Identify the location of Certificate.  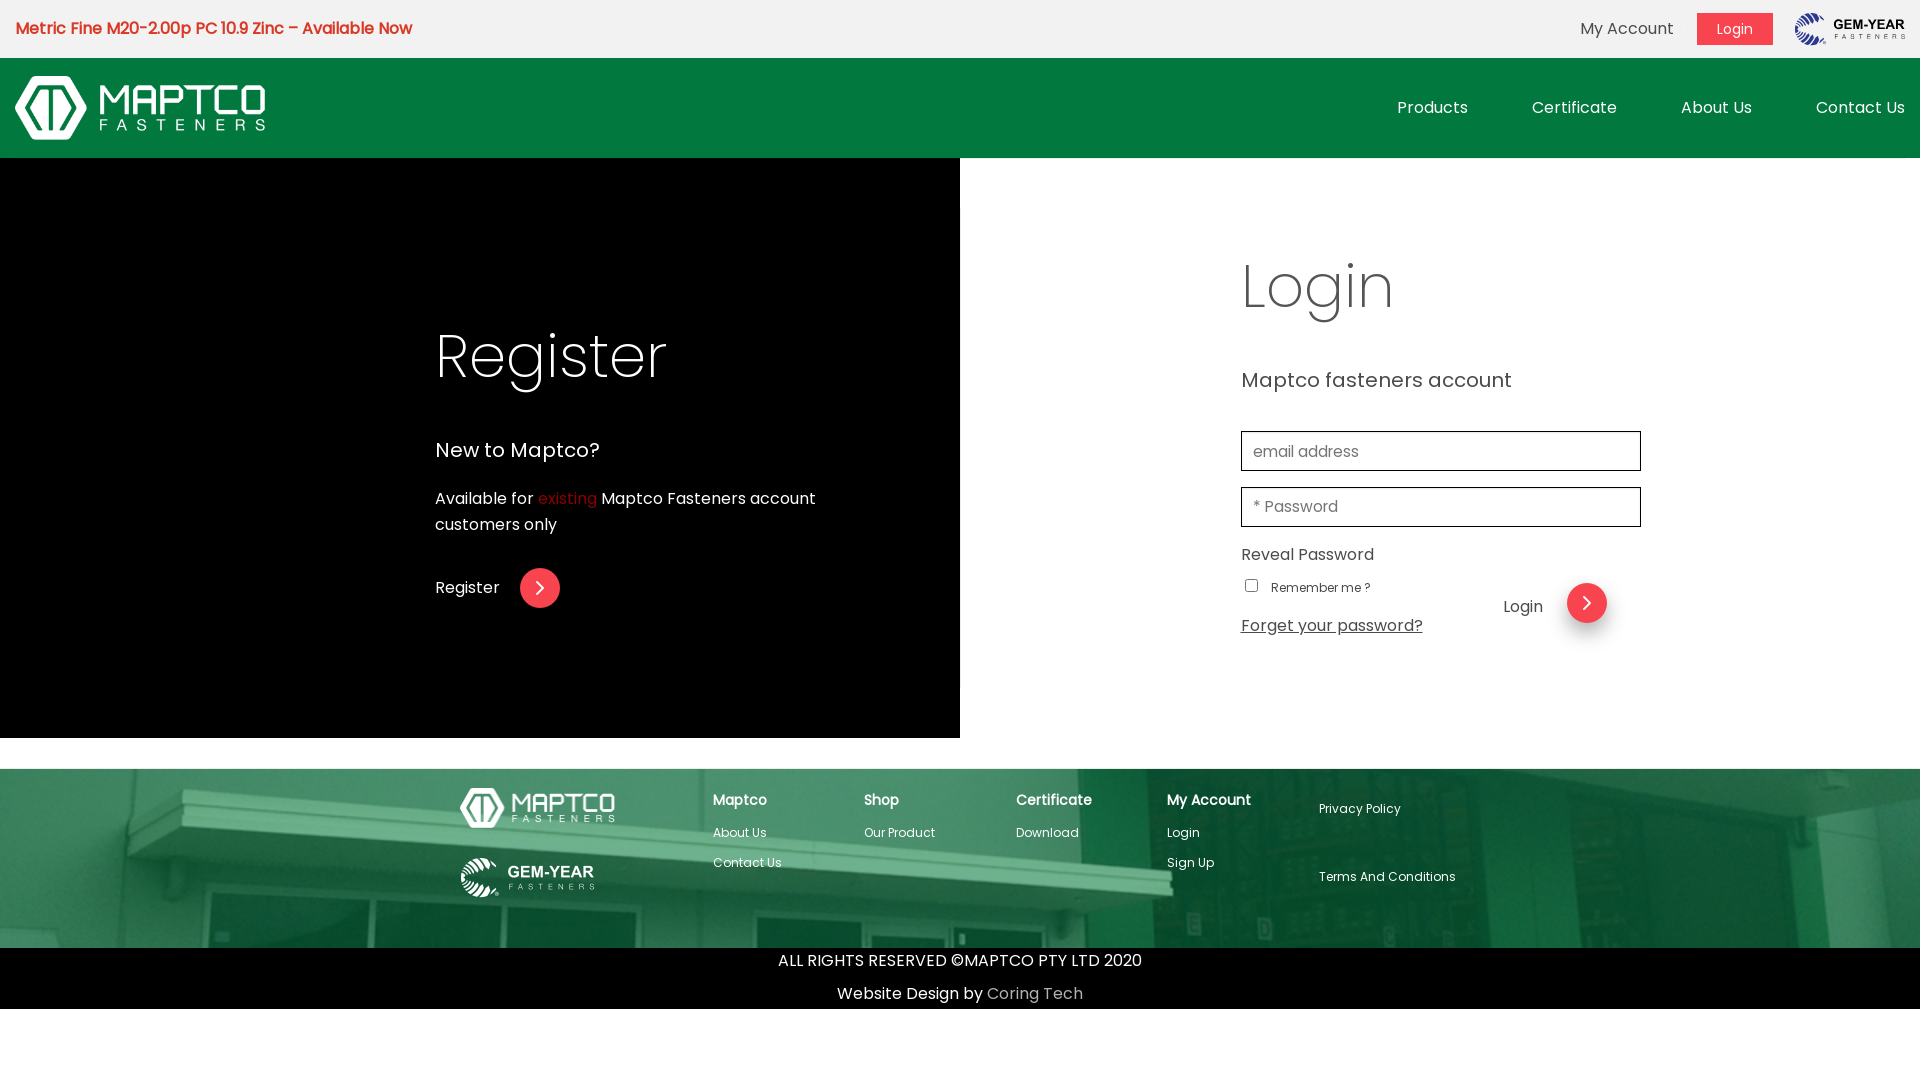
(1574, 108).